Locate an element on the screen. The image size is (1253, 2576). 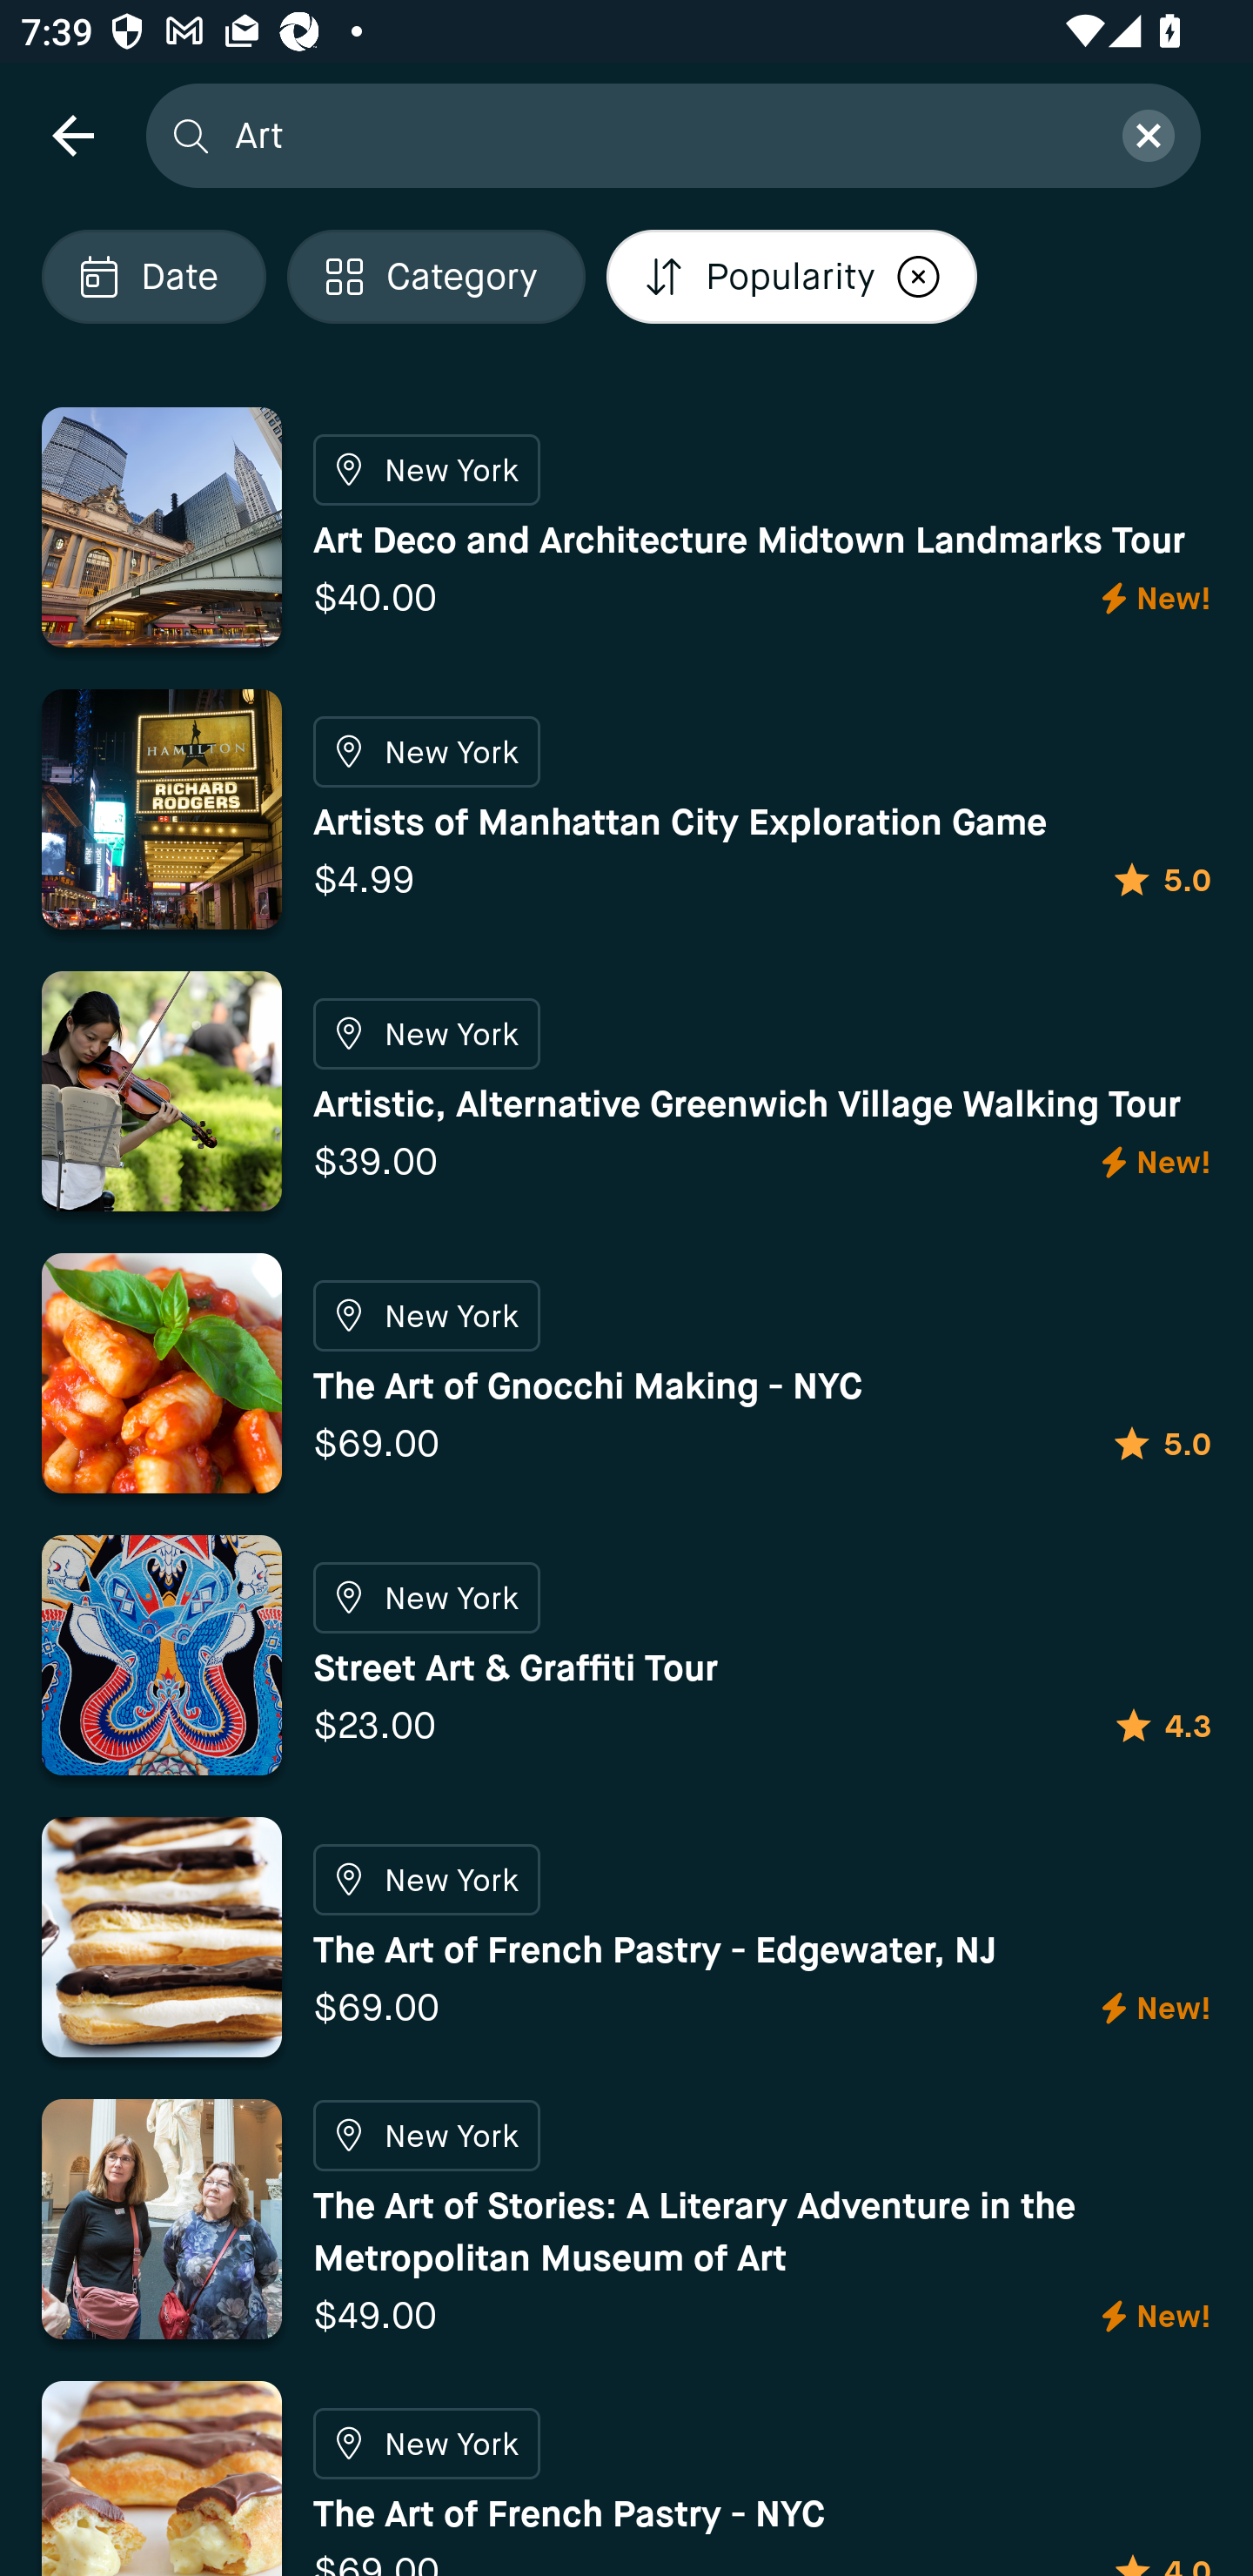
Localized description is located at coordinates (918, 277).